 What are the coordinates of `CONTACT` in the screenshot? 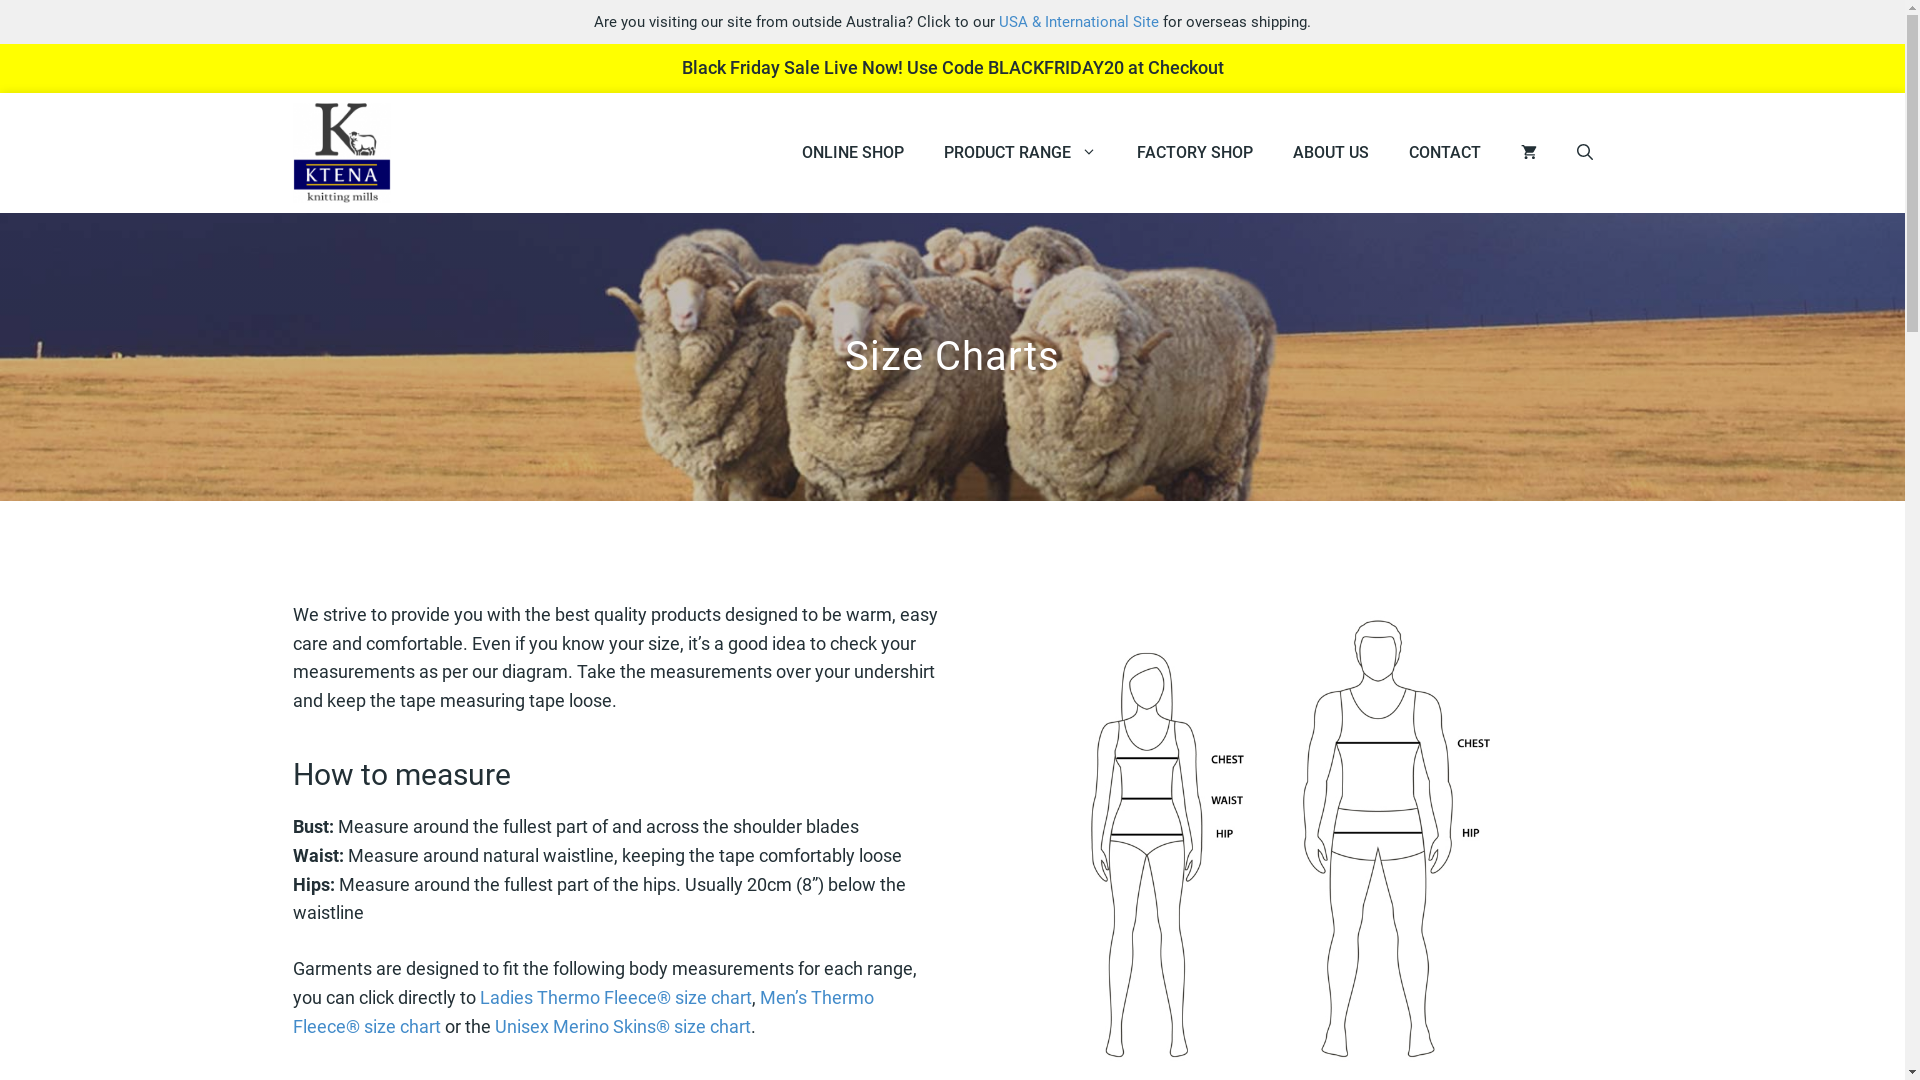 It's located at (1444, 153).